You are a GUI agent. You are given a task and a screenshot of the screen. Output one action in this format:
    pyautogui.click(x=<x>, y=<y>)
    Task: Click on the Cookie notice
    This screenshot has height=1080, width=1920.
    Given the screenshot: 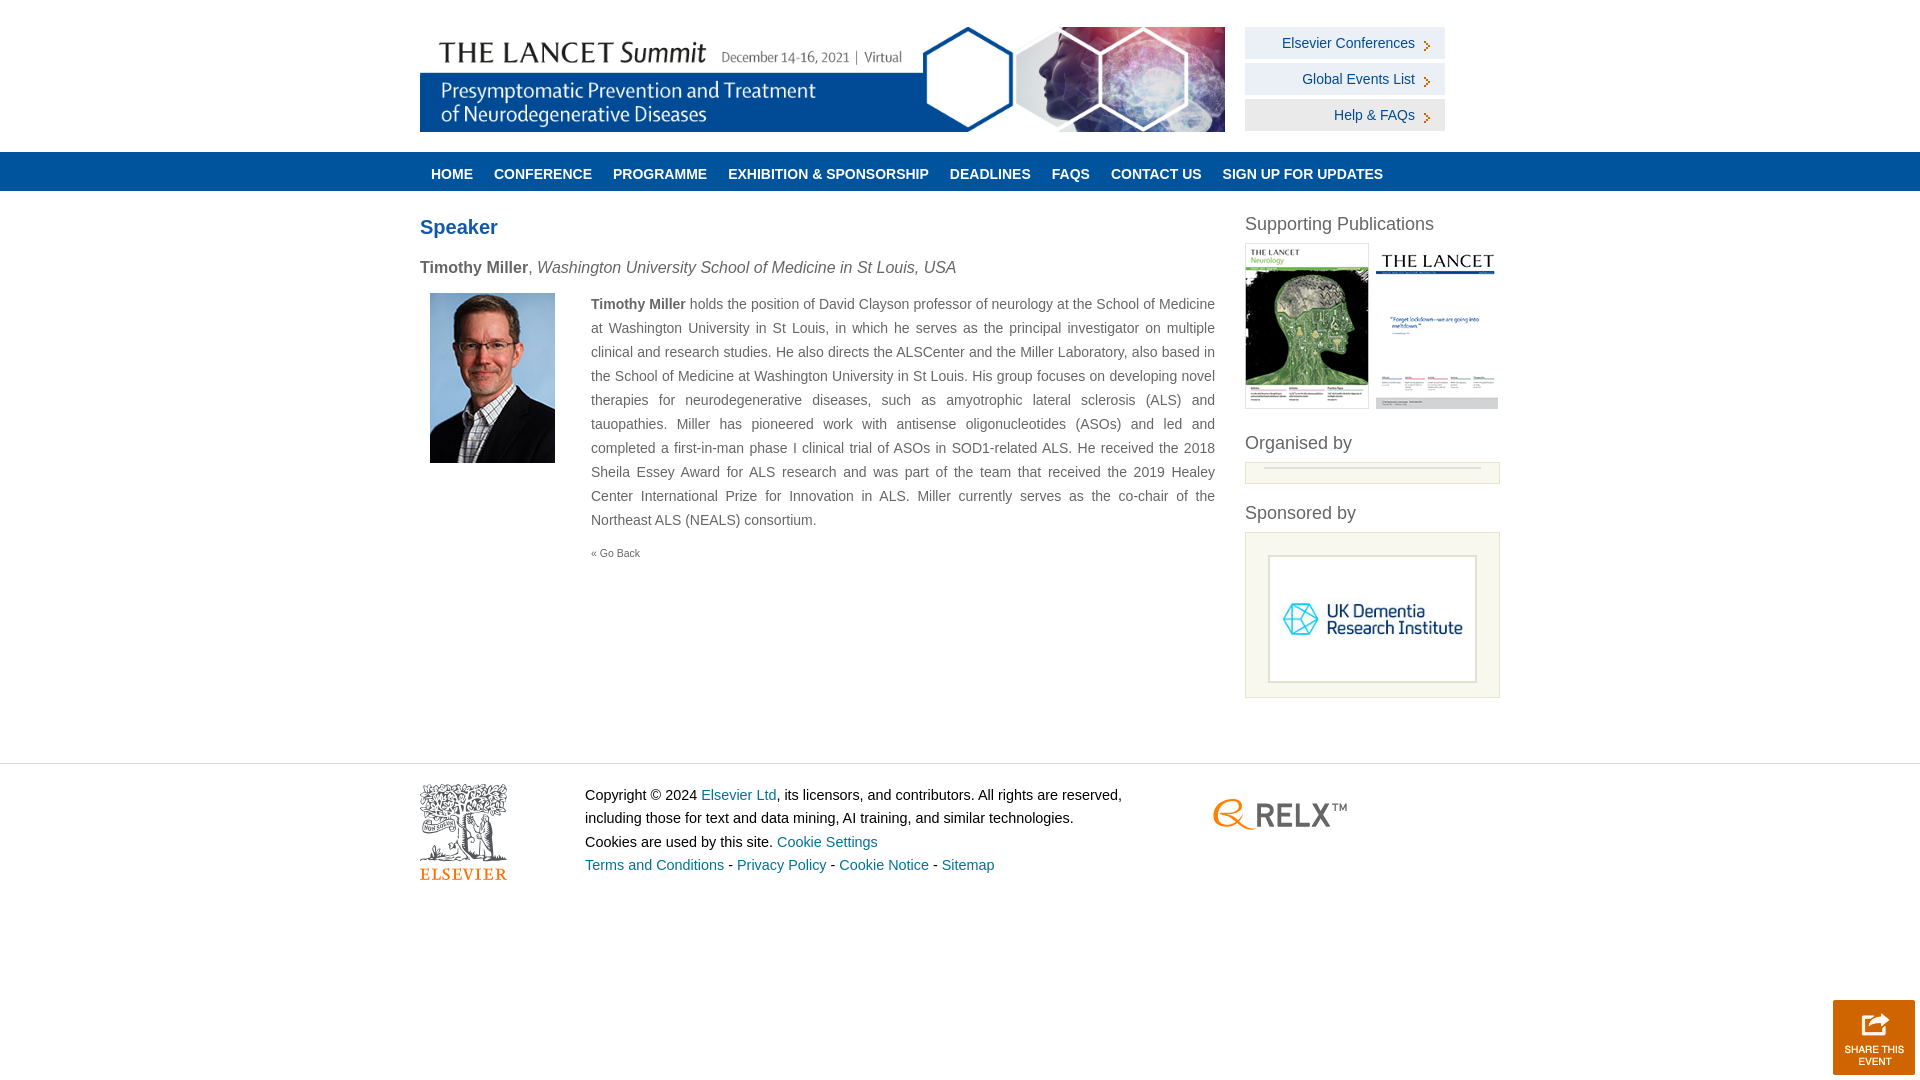 What is the action you would take?
    pyautogui.click(x=884, y=864)
    